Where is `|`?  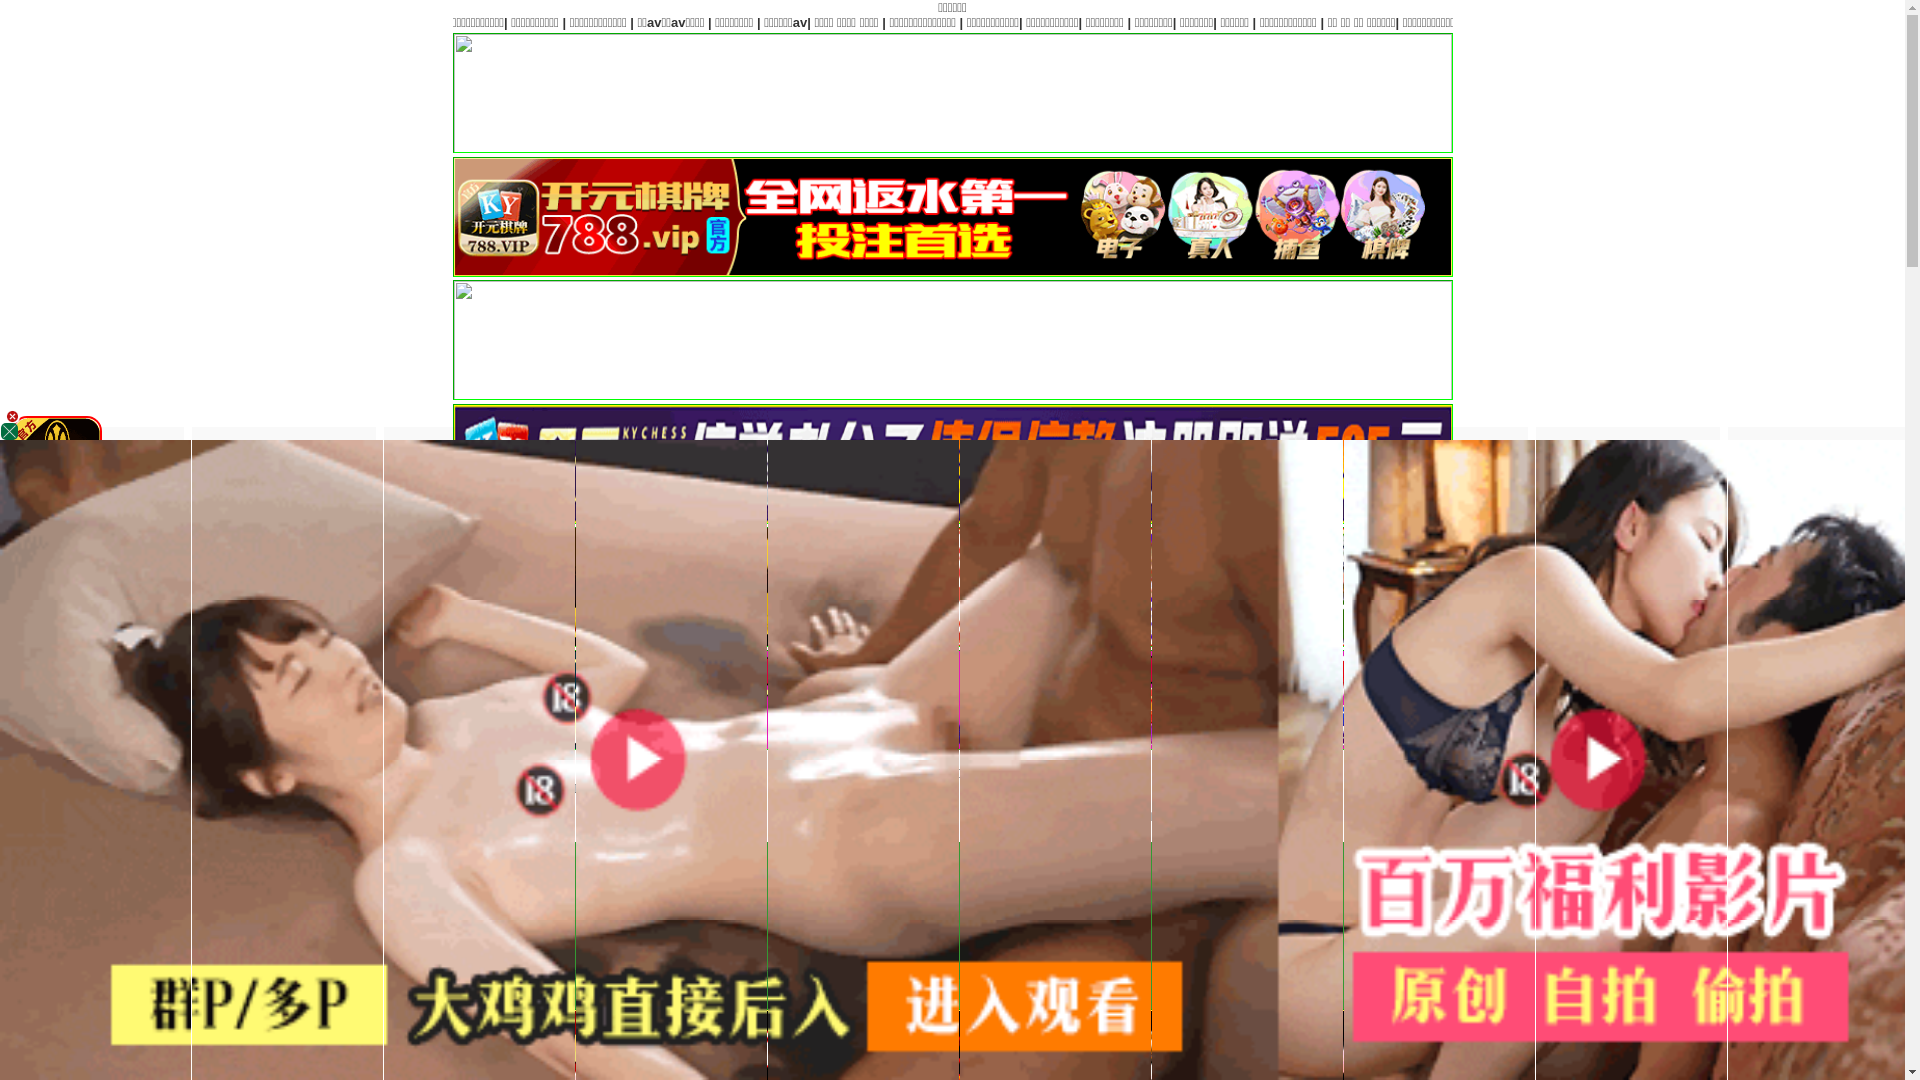
| is located at coordinates (1220, 974).